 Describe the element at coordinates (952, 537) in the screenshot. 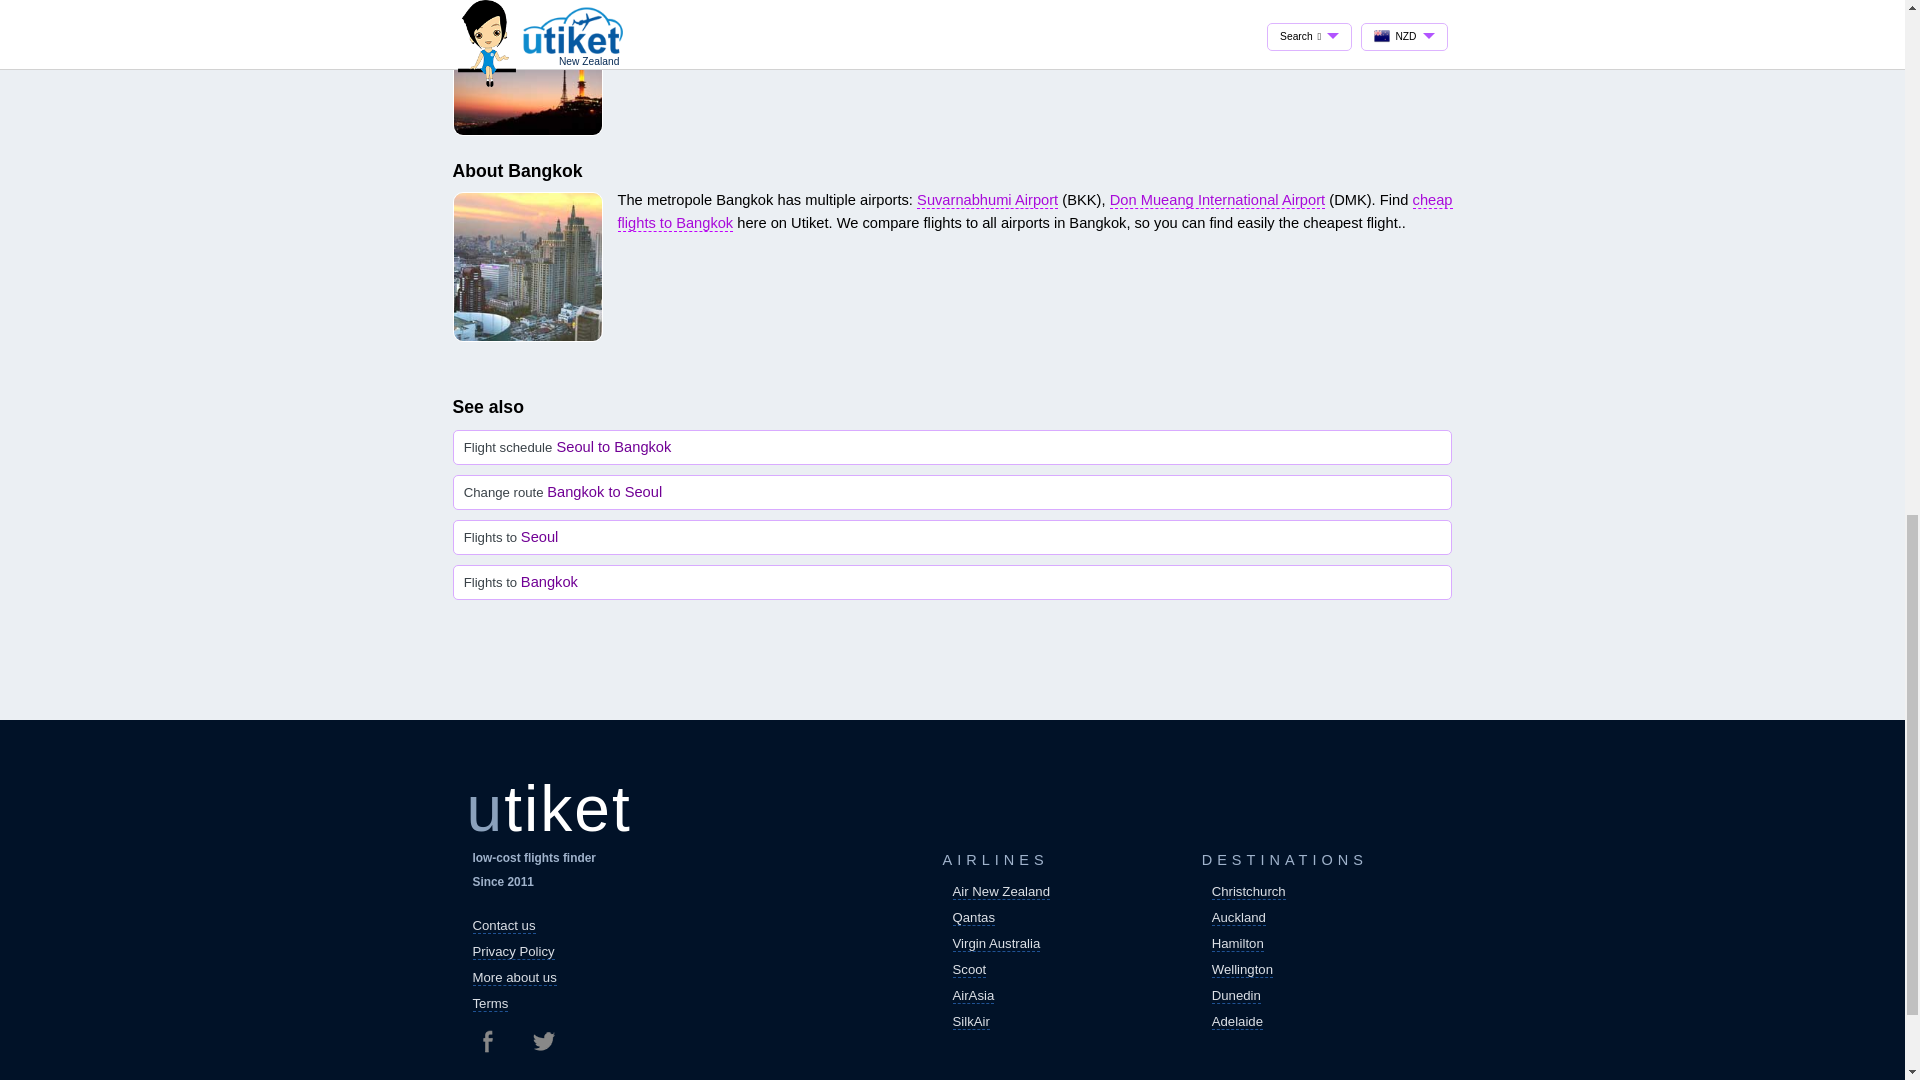

I see `Flights to Seoul` at that location.